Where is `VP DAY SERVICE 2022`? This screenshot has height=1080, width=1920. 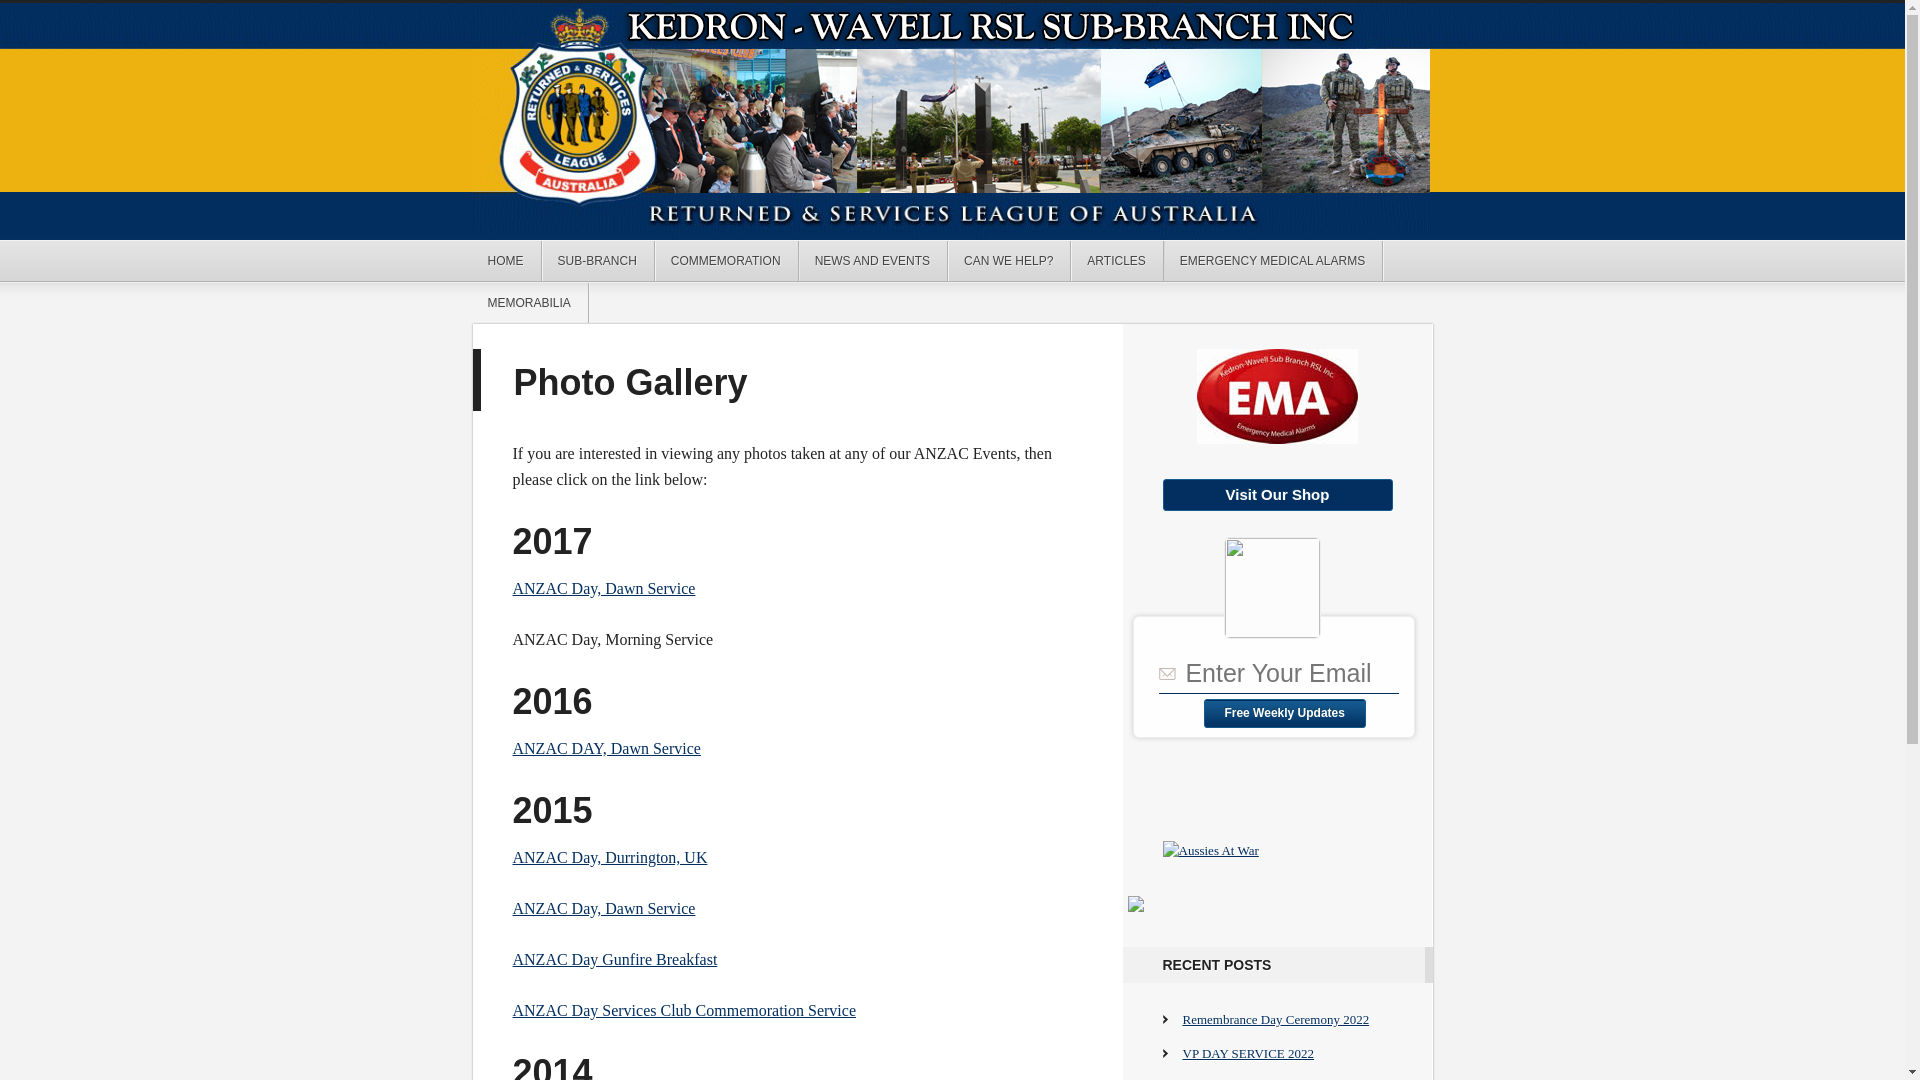
VP DAY SERVICE 2022 is located at coordinates (1248, 1054).